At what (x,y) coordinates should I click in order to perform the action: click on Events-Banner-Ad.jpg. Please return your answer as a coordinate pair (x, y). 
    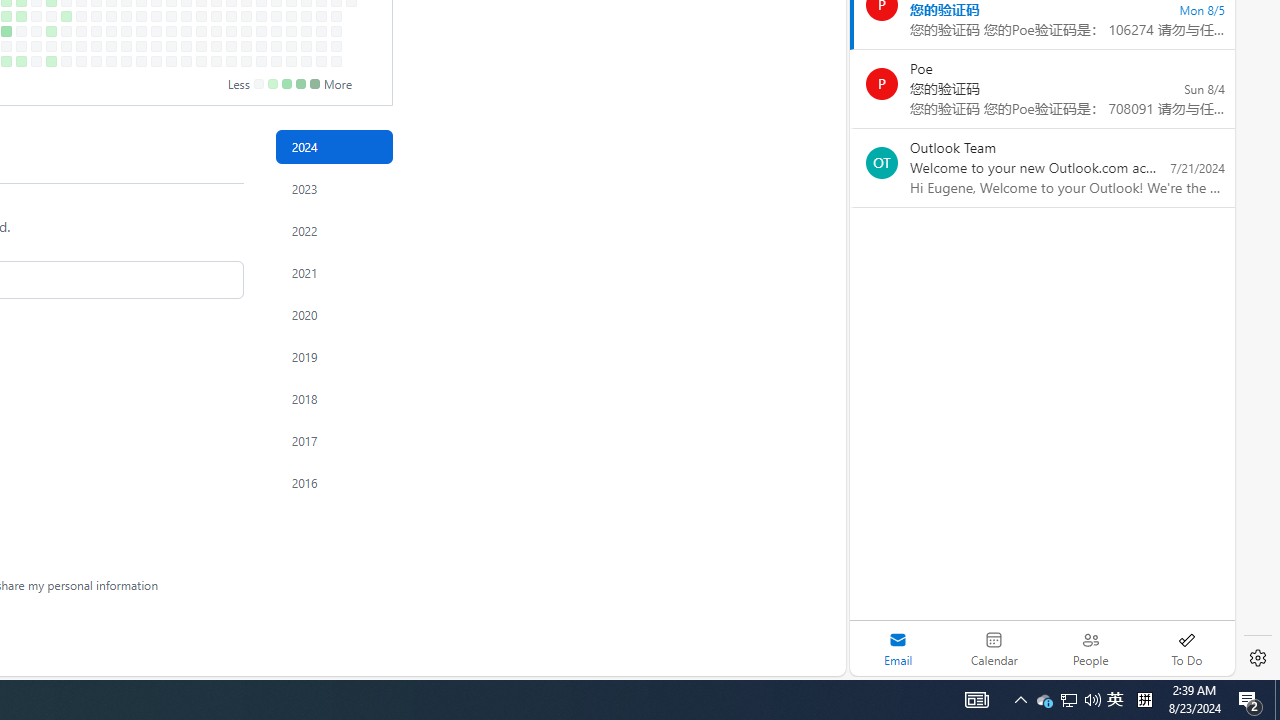
    Looking at the image, I should click on (212, 386).